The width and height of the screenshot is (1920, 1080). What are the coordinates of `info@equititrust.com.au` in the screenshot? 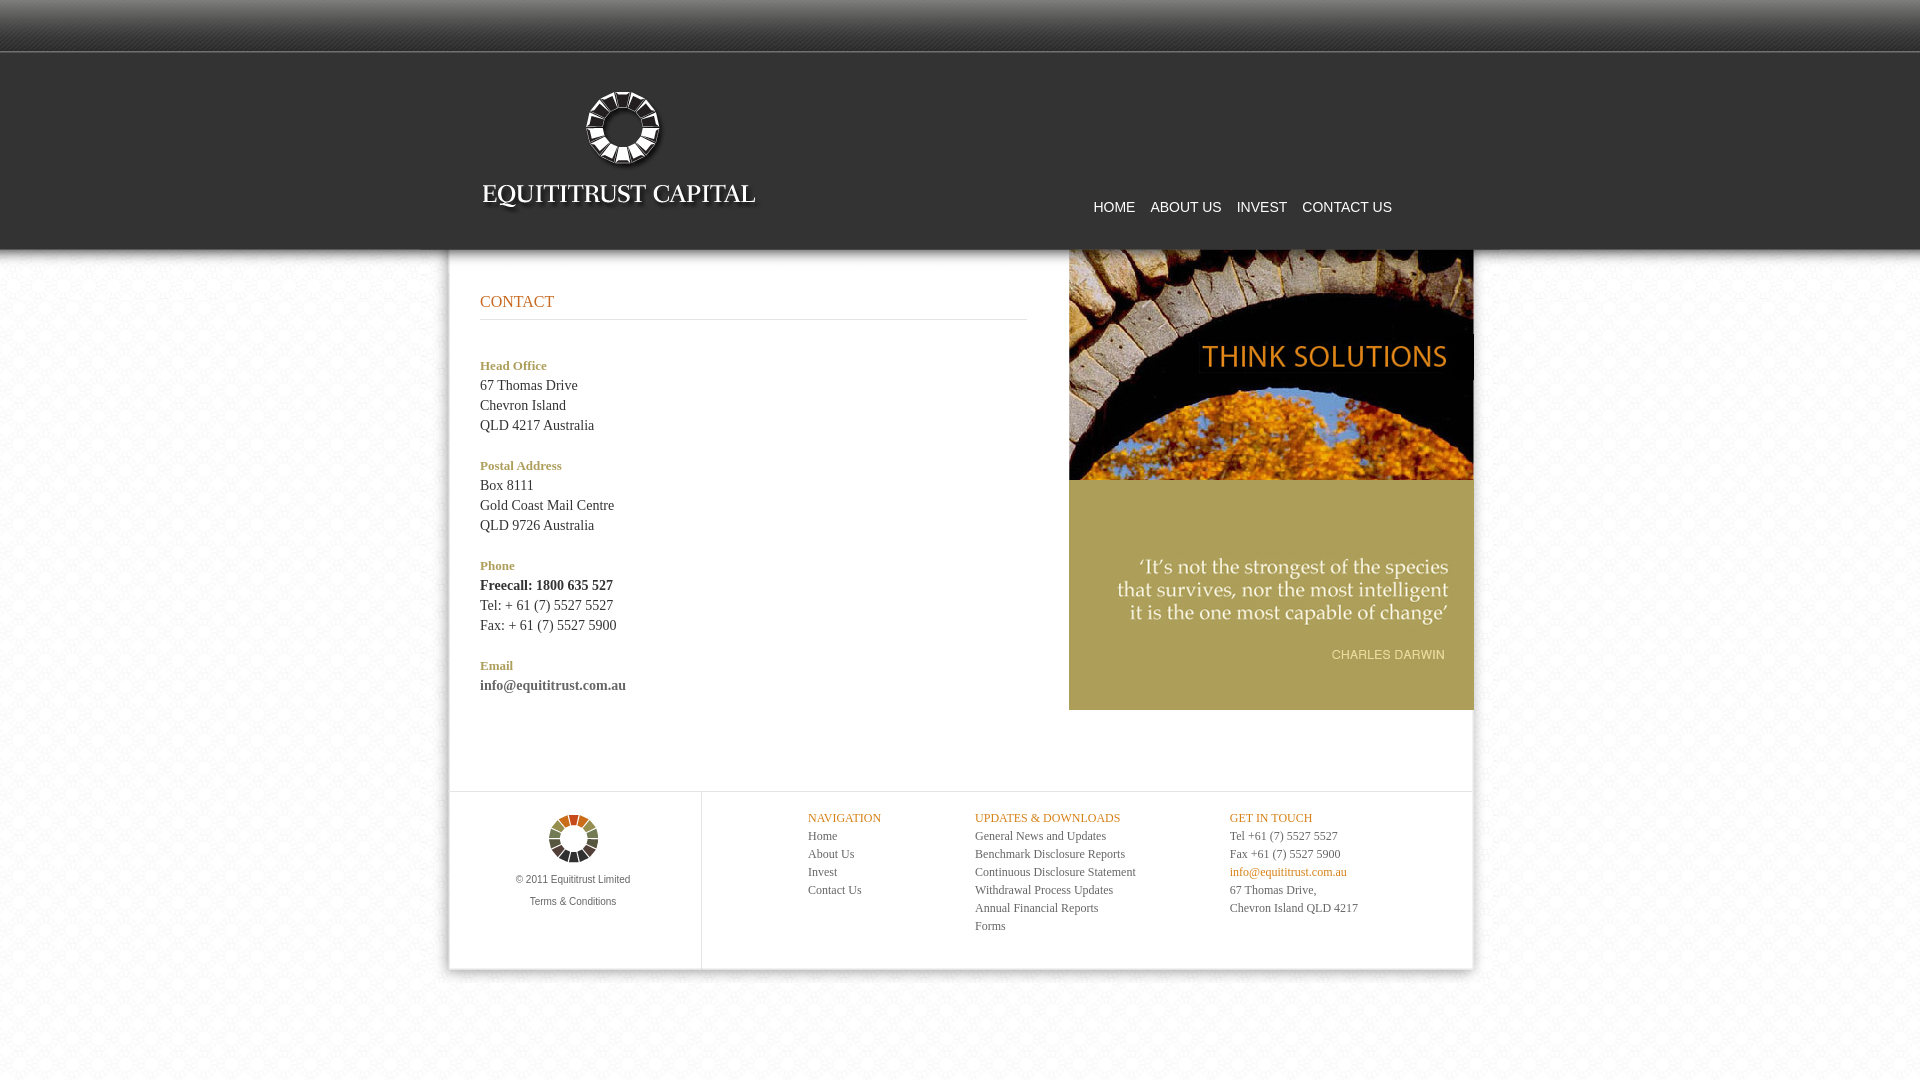 It's located at (1288, 872).